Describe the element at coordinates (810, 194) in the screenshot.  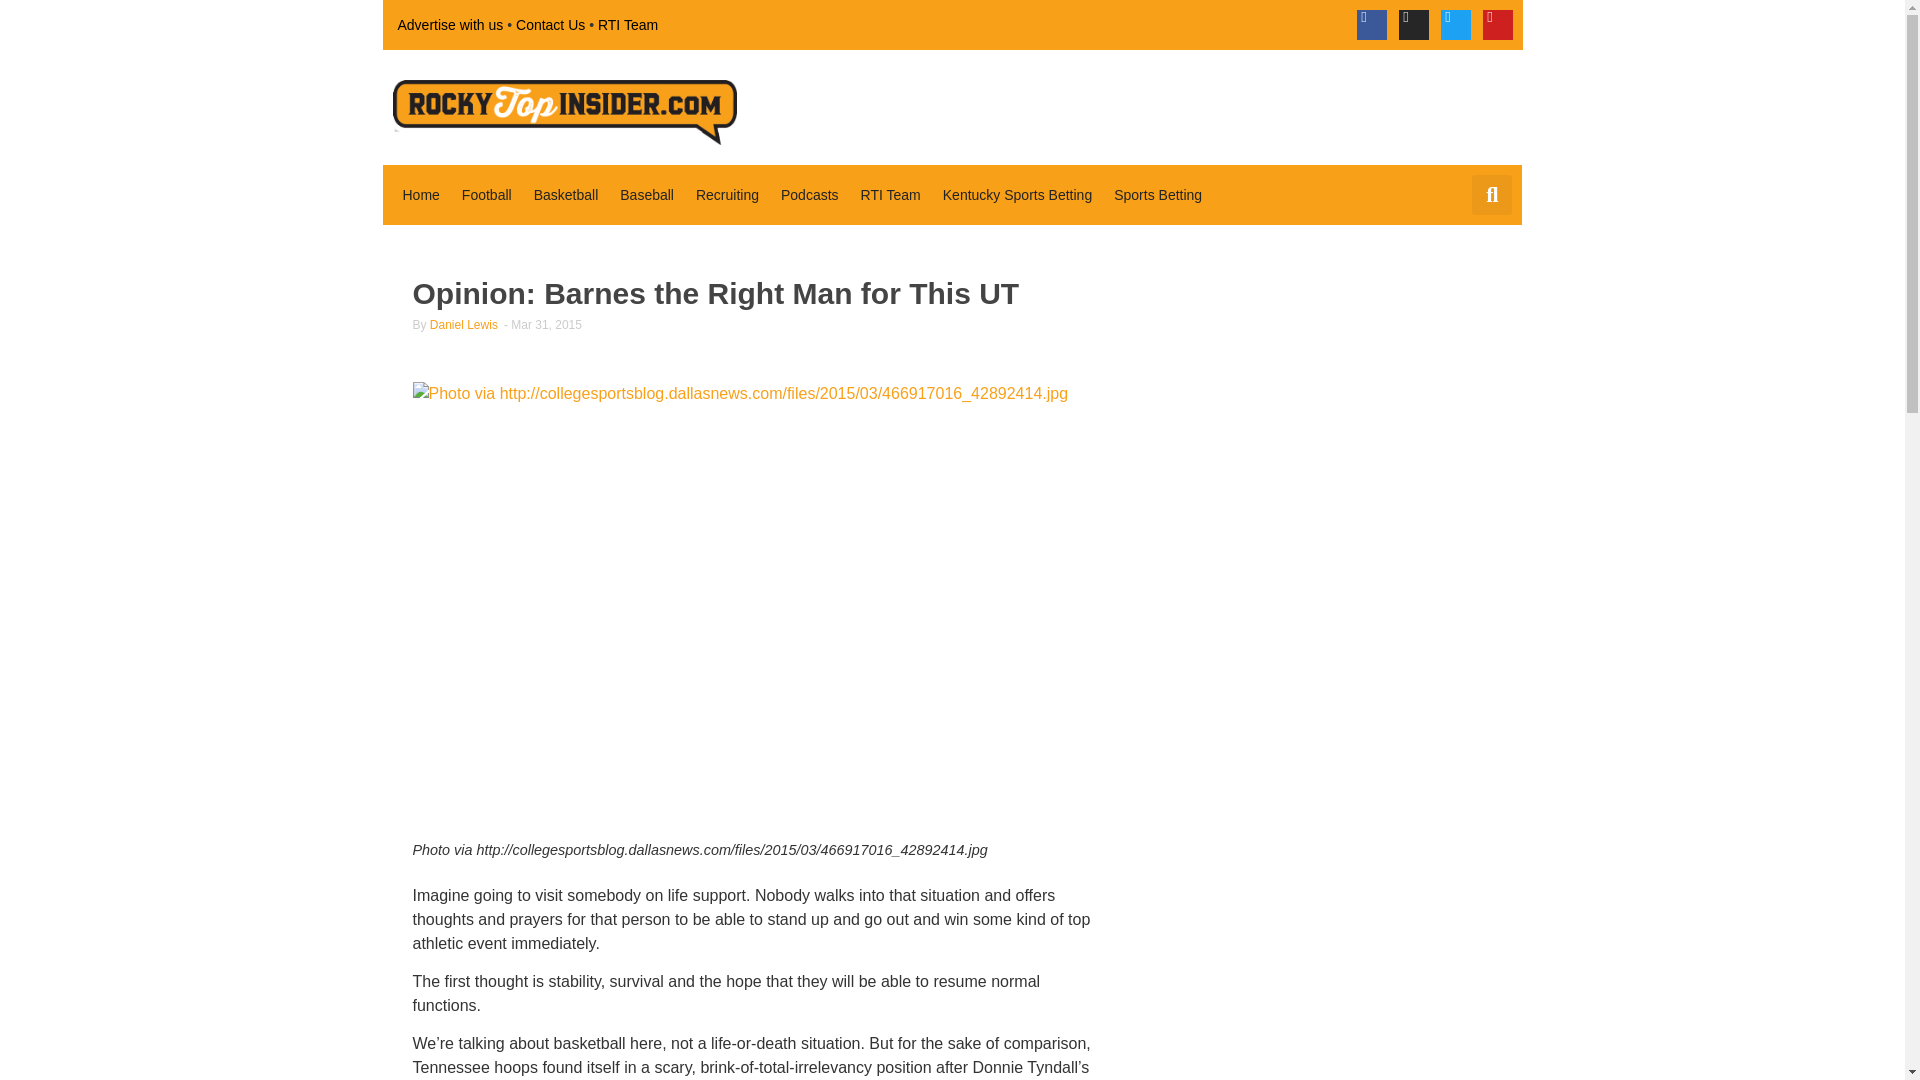
I see `Podcasts` at that location.